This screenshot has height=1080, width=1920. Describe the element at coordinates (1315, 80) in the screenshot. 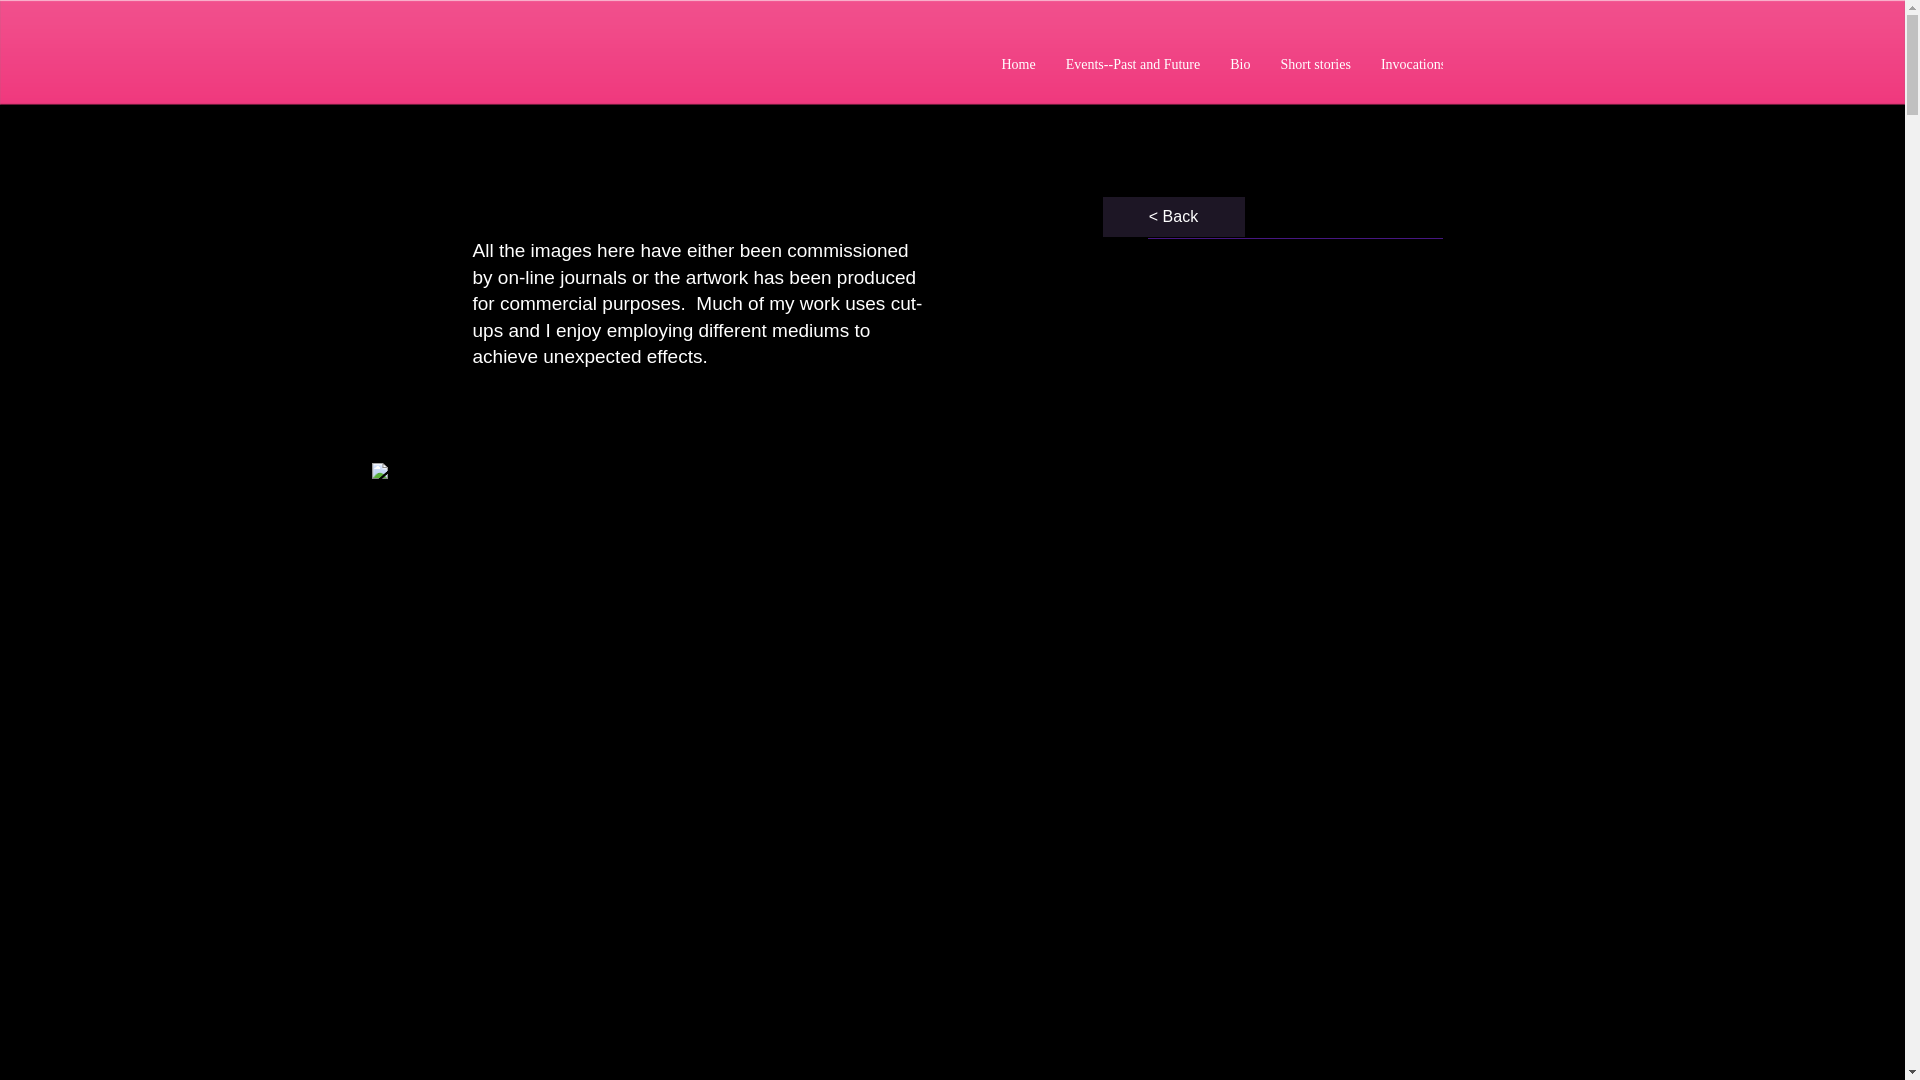

I see `Short stories` at that location.